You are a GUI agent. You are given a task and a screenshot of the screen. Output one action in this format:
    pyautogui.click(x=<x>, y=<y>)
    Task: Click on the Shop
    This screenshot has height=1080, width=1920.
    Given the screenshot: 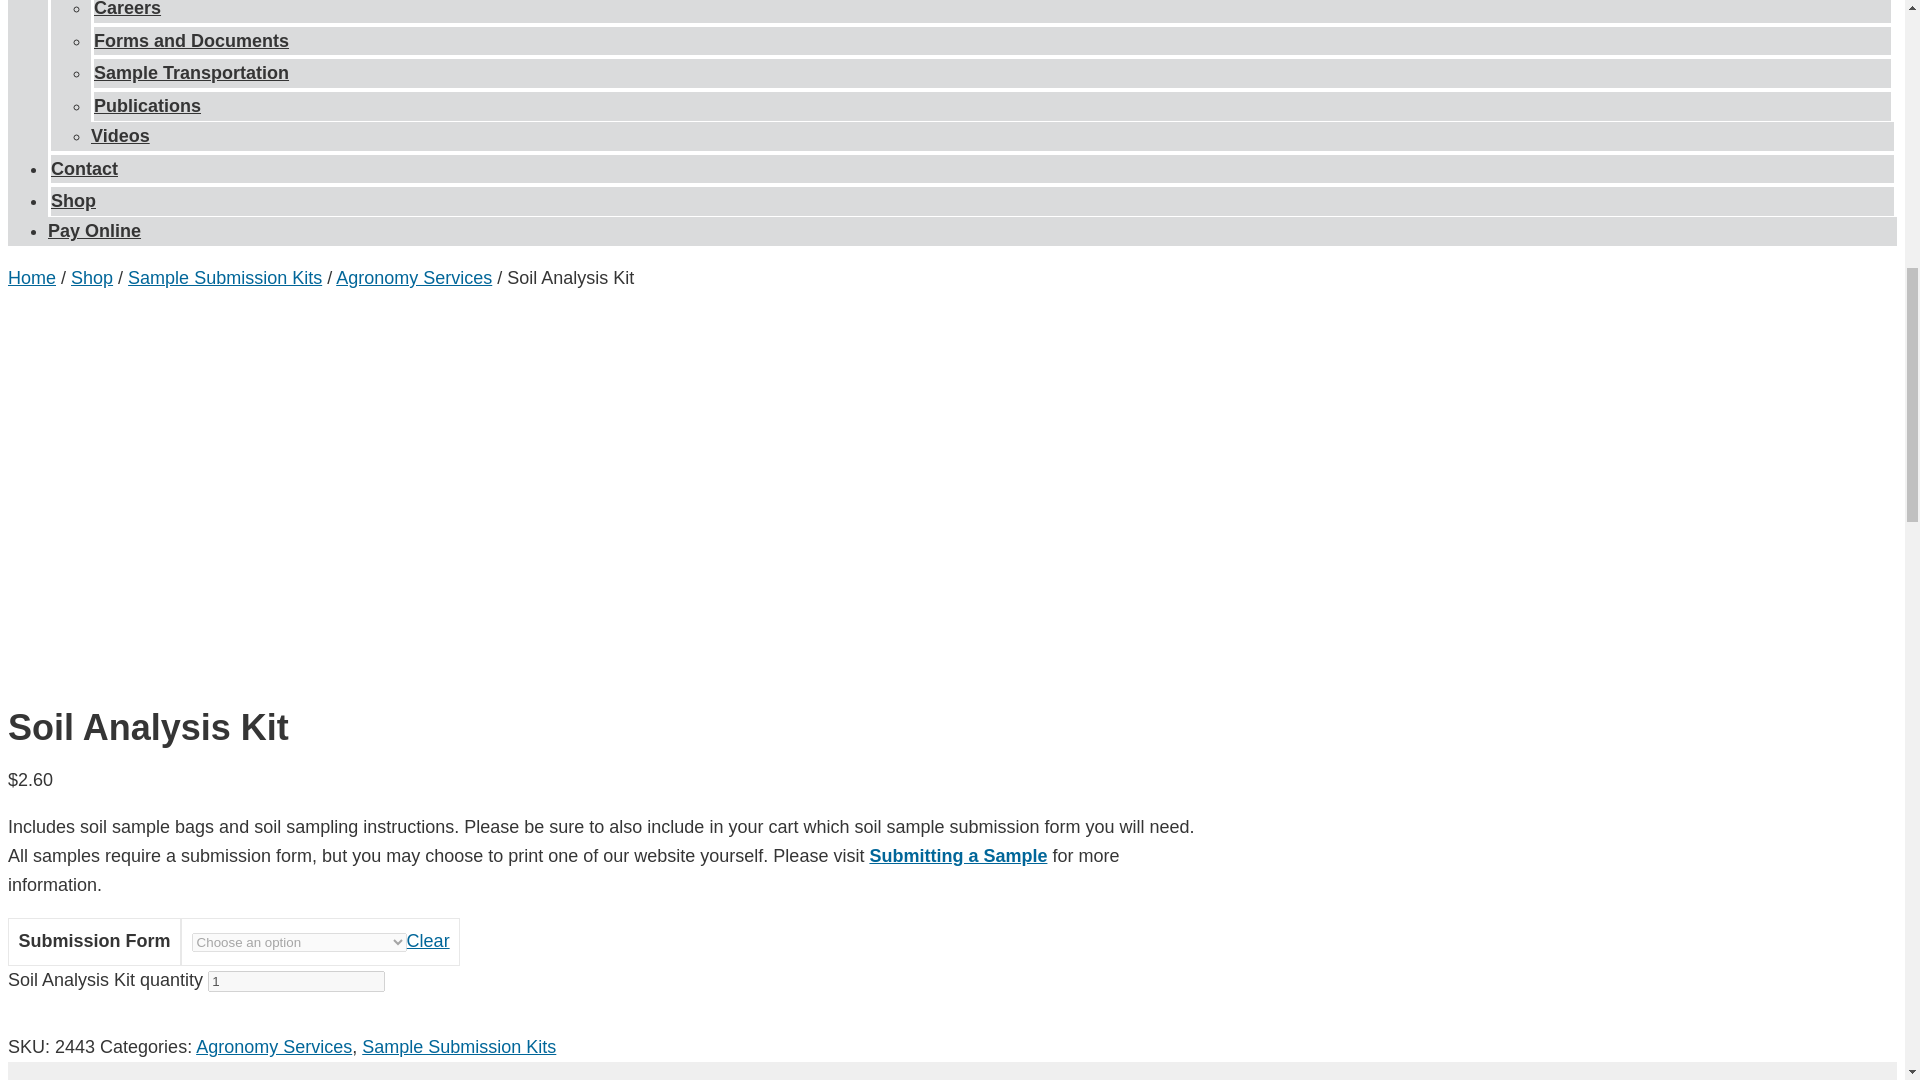 What is the action you would take?
    pyautogui.click(x=92, y=278)
    